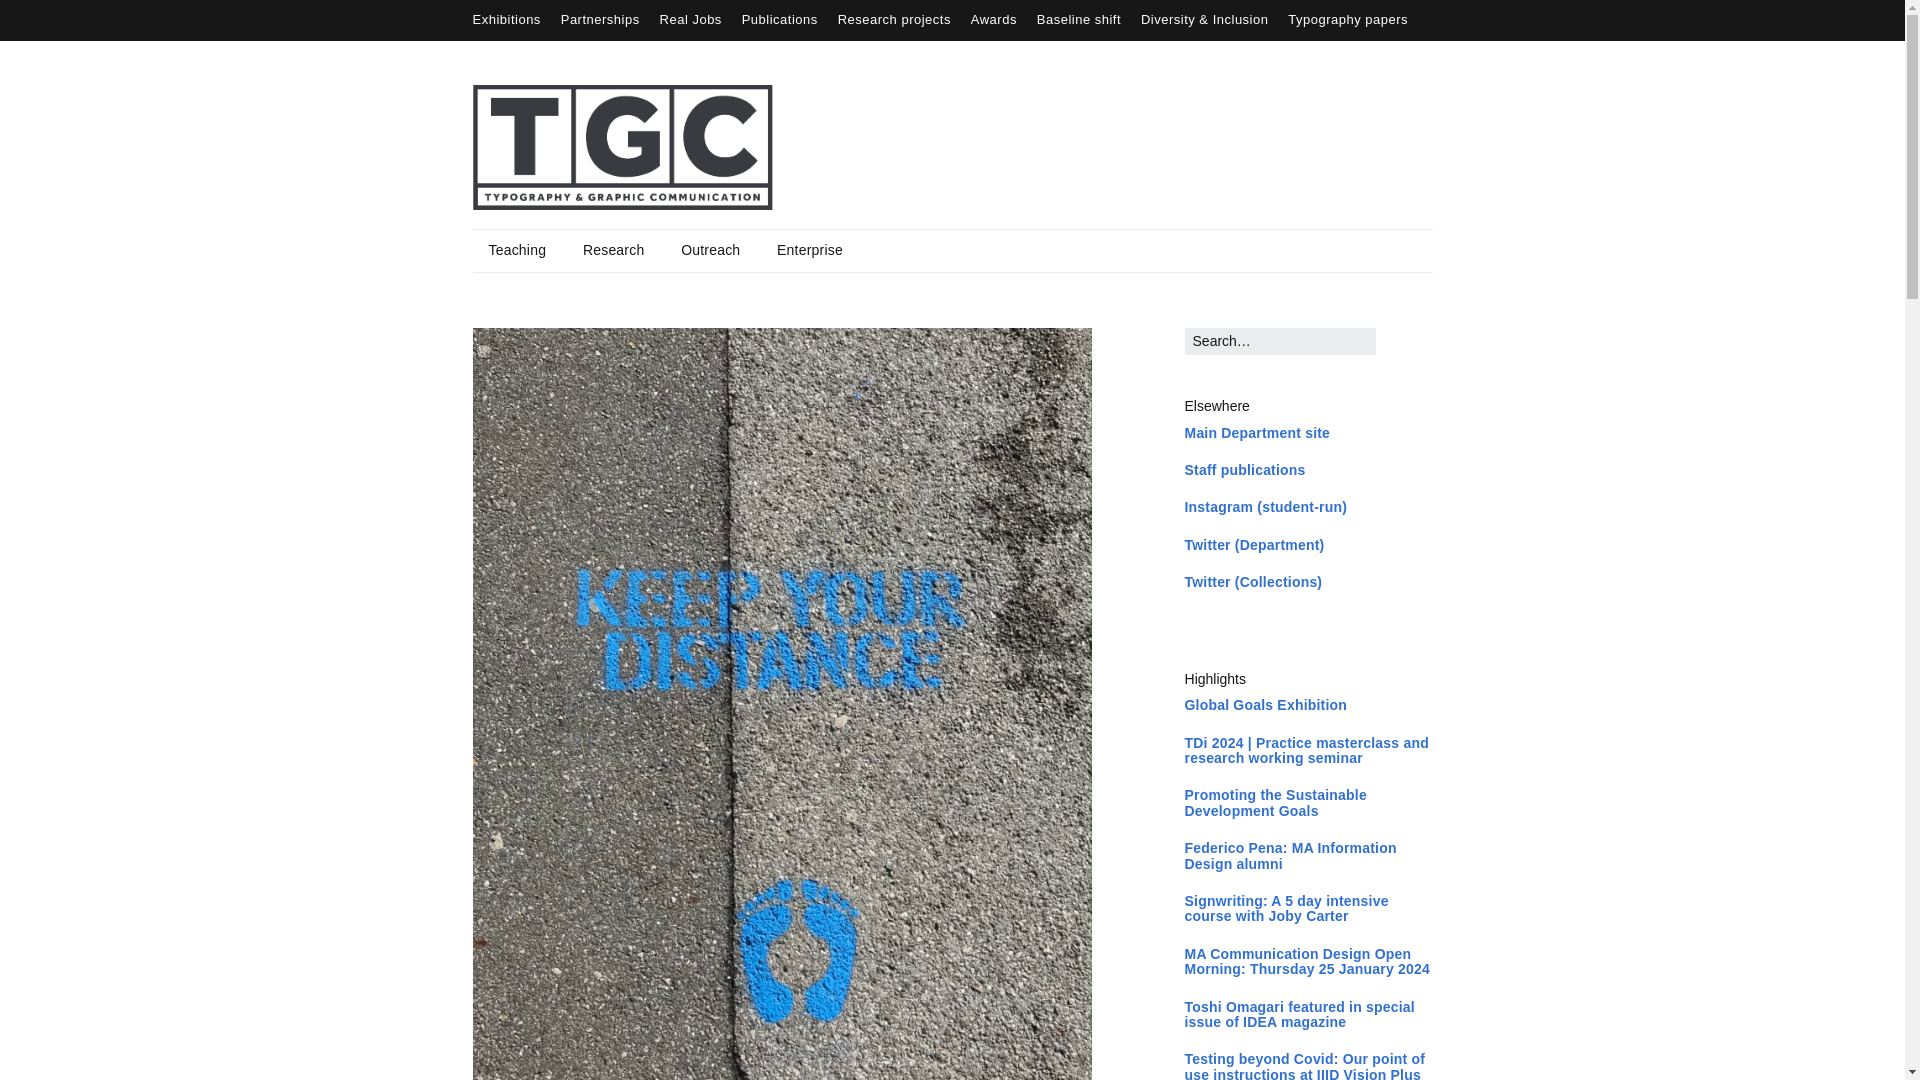  I want to click on Typography papers, so click(1348, 19).